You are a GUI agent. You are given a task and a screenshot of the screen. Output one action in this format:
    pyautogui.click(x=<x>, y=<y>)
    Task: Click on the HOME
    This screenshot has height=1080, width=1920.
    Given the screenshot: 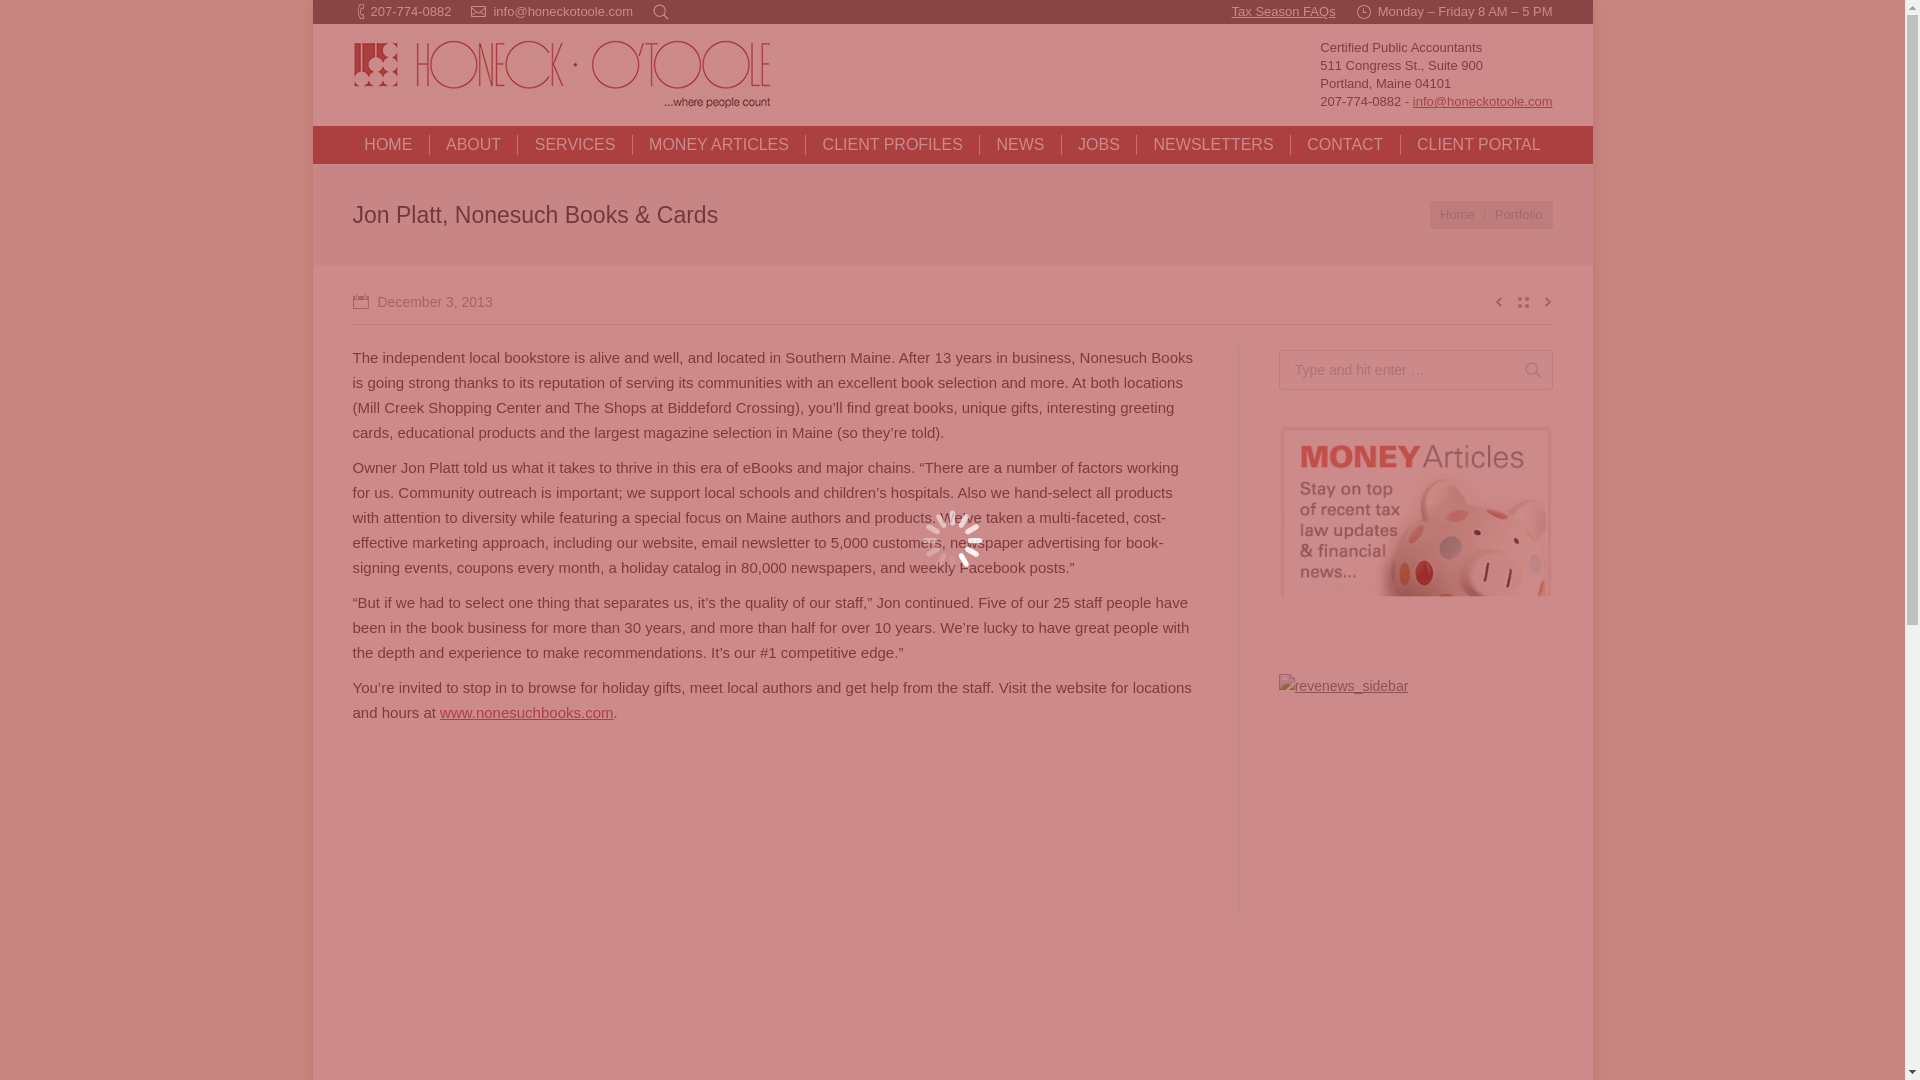 What is the action you would take?
    pyautogui.click(x=388, y=144)
    